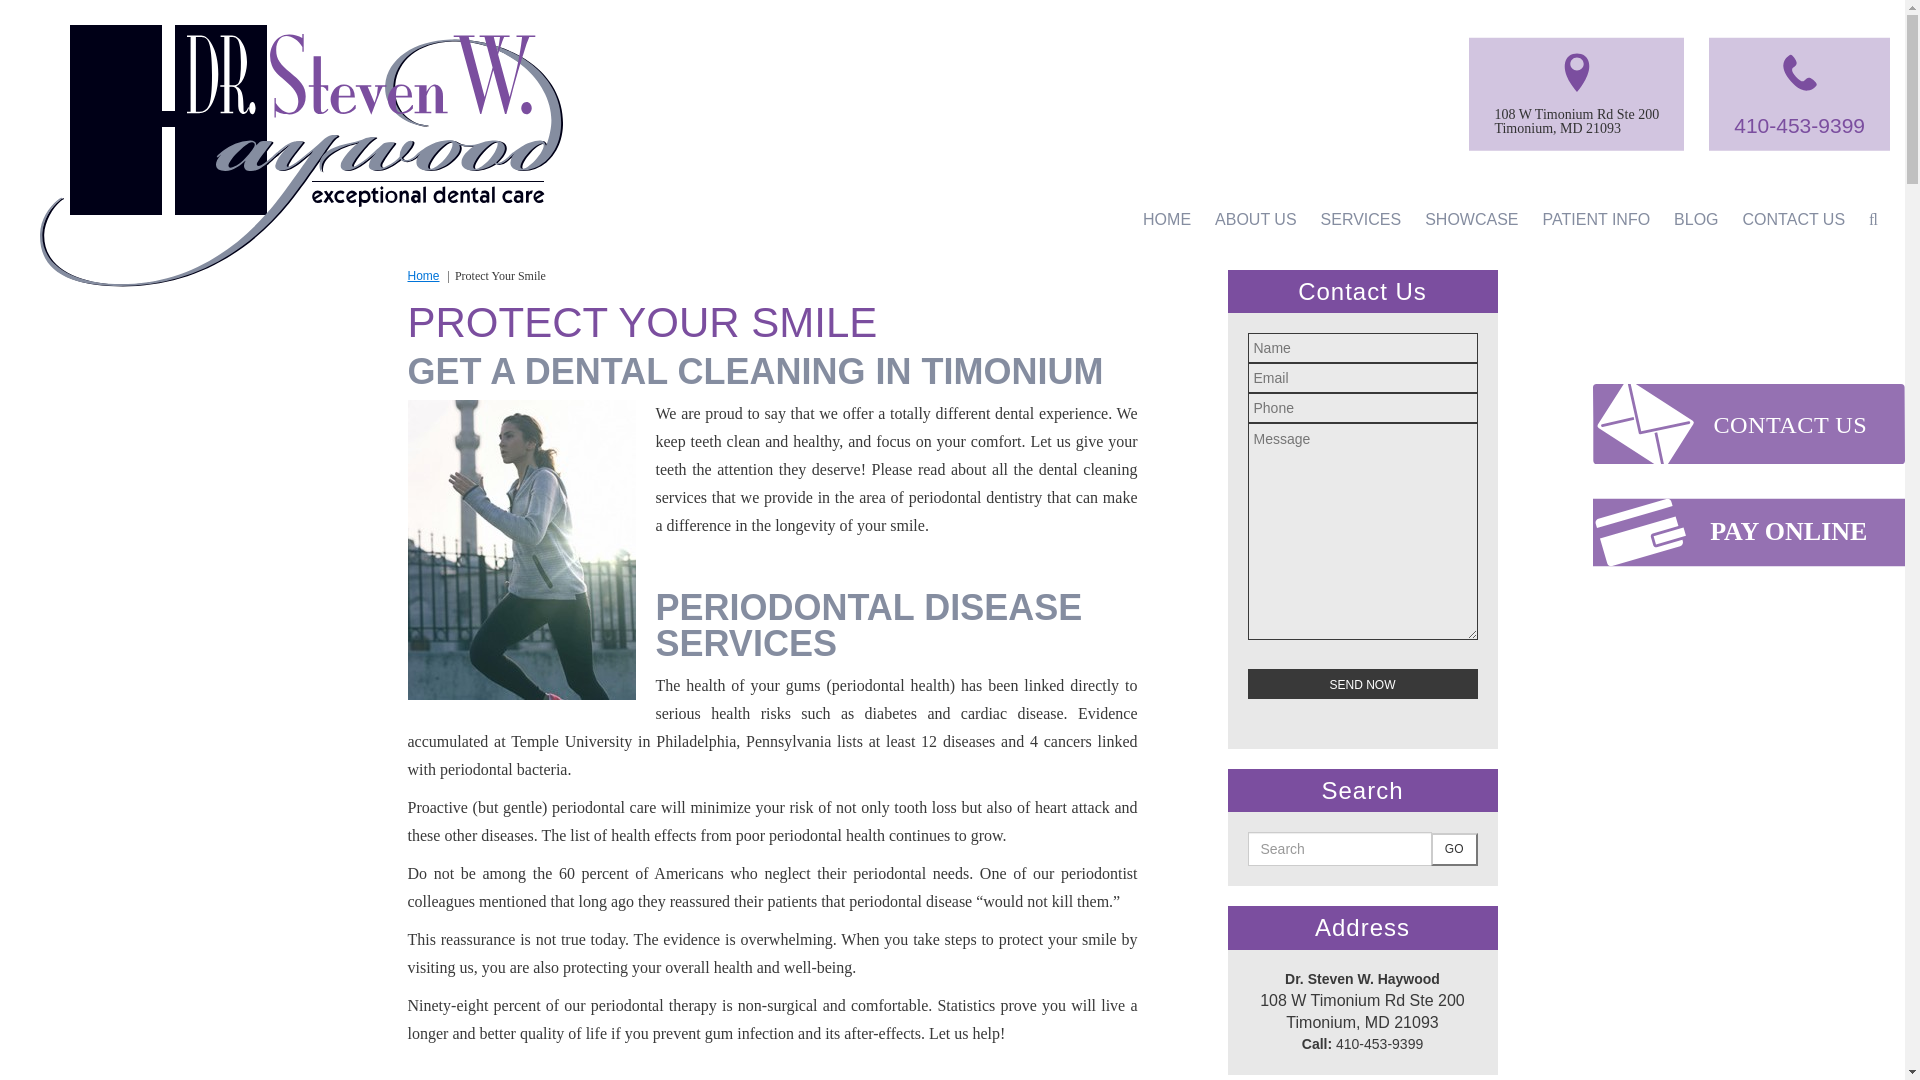 The width and height of the screenshot is (1920, 1080). Describe the element at coordinates (1361, 220) in the screenshot. I see `SERVICES` at that location.